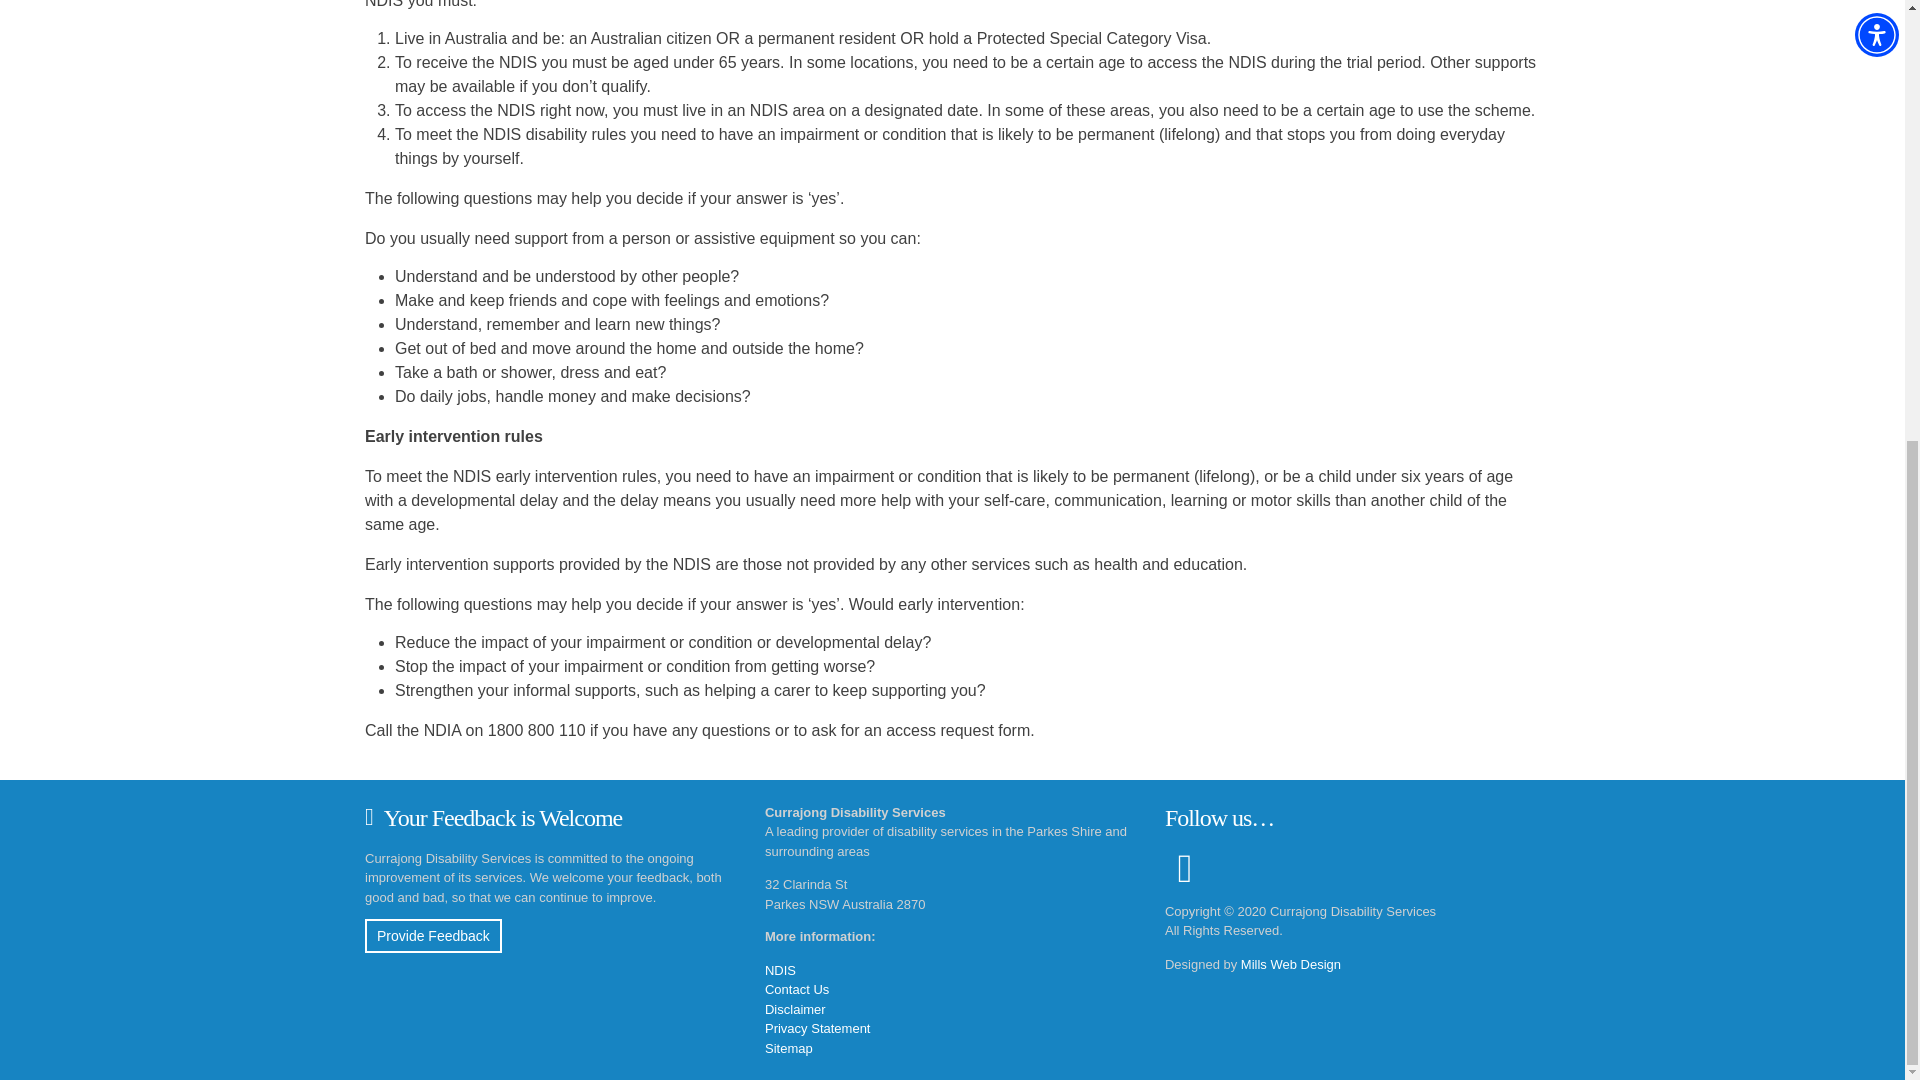  I want to click on Contact, so click(796, 988).